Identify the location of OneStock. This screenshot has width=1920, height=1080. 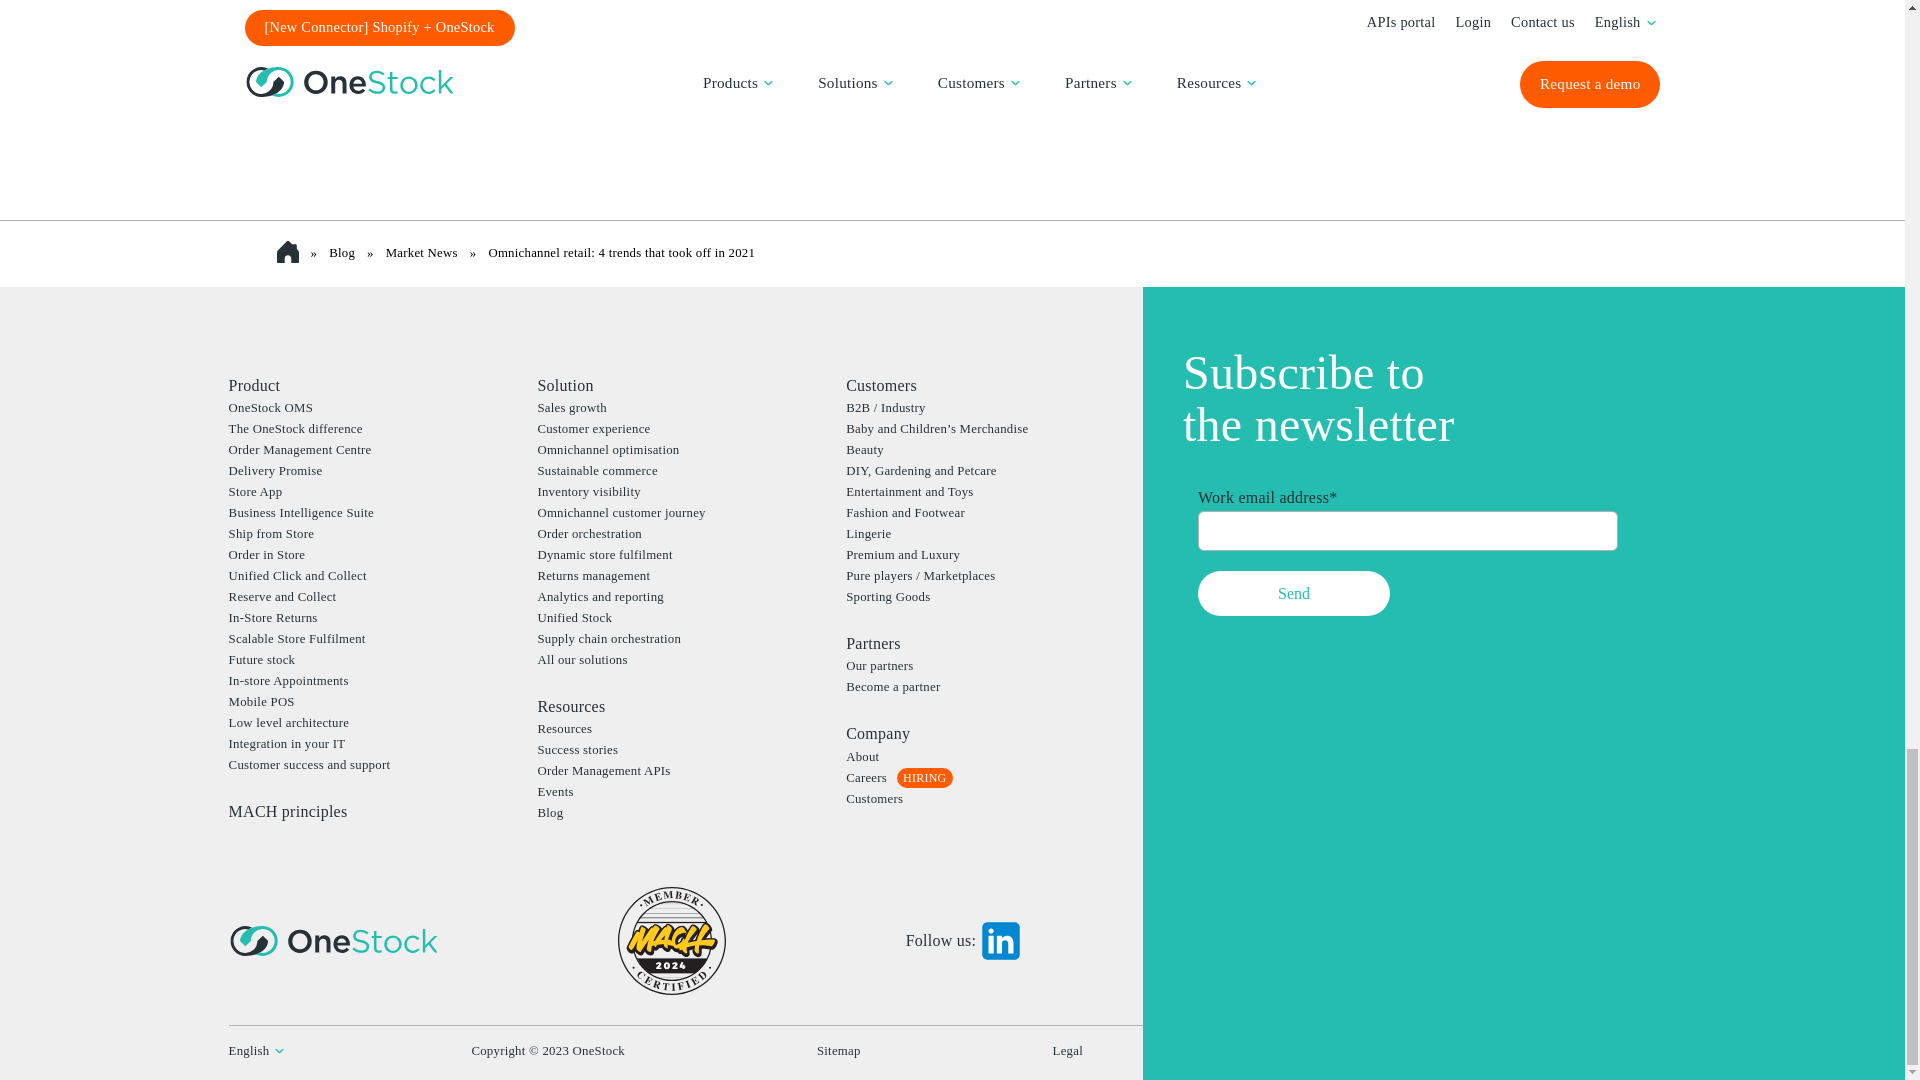
(334, 940).